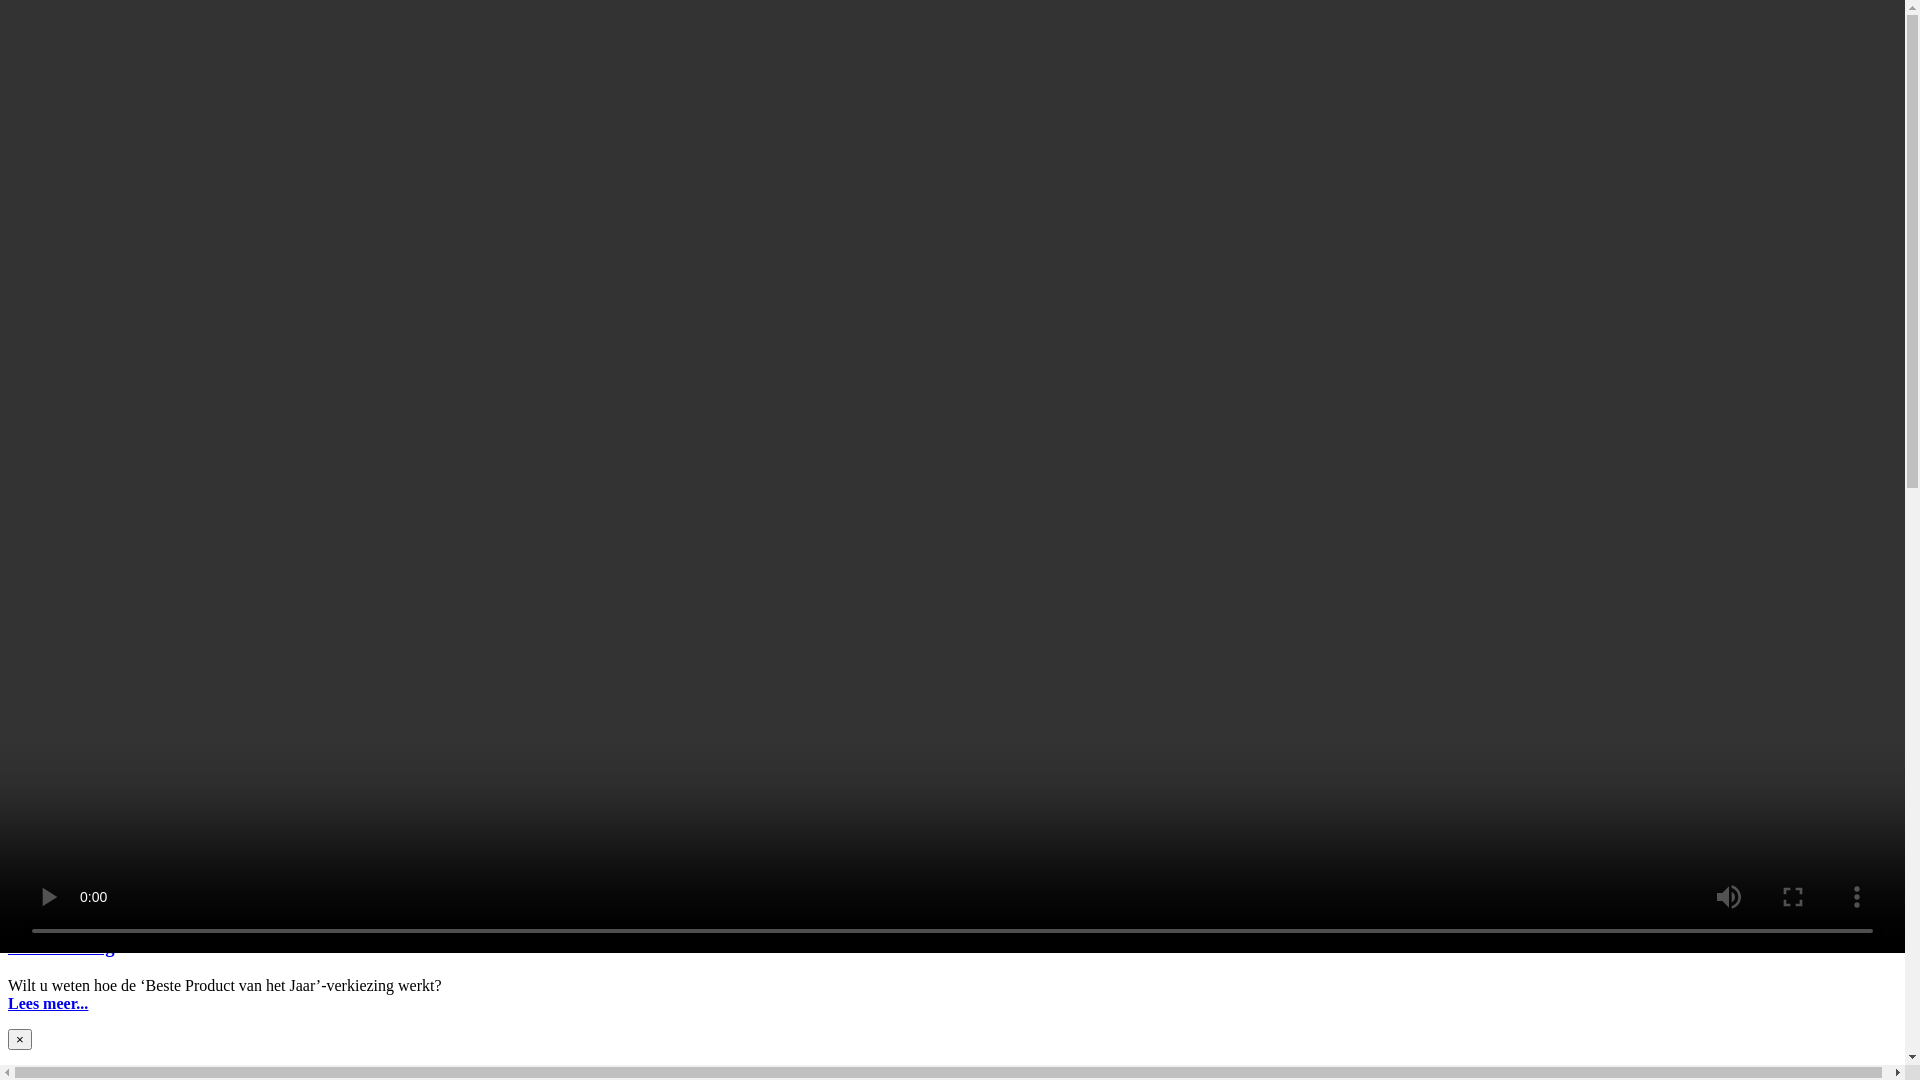 The width and height of the screenshot is (1920, 1080). Describe the element at coordinates (26, 502) in the screenshot. I see `Stem` at that location.